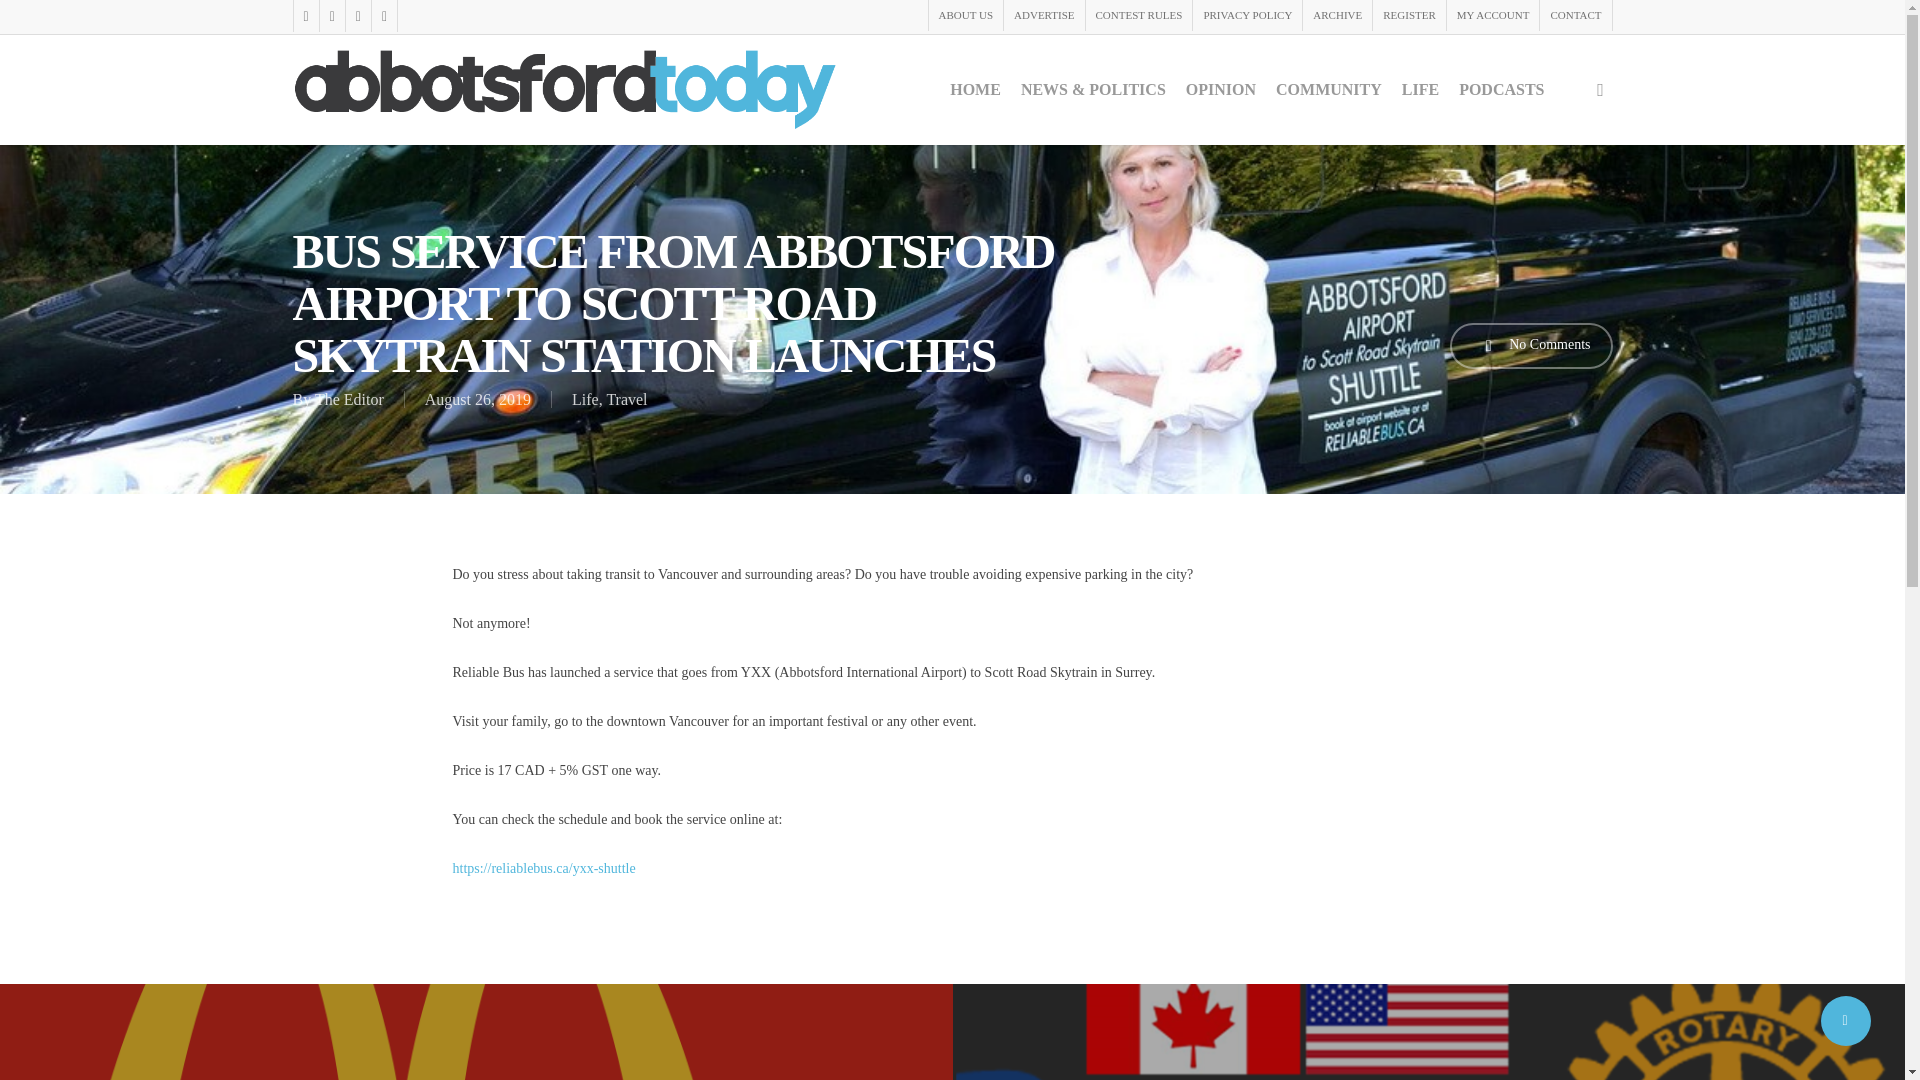  Describe the element at coordinates (1420, 90) in the screenshot. I see `LIFE` at that location.